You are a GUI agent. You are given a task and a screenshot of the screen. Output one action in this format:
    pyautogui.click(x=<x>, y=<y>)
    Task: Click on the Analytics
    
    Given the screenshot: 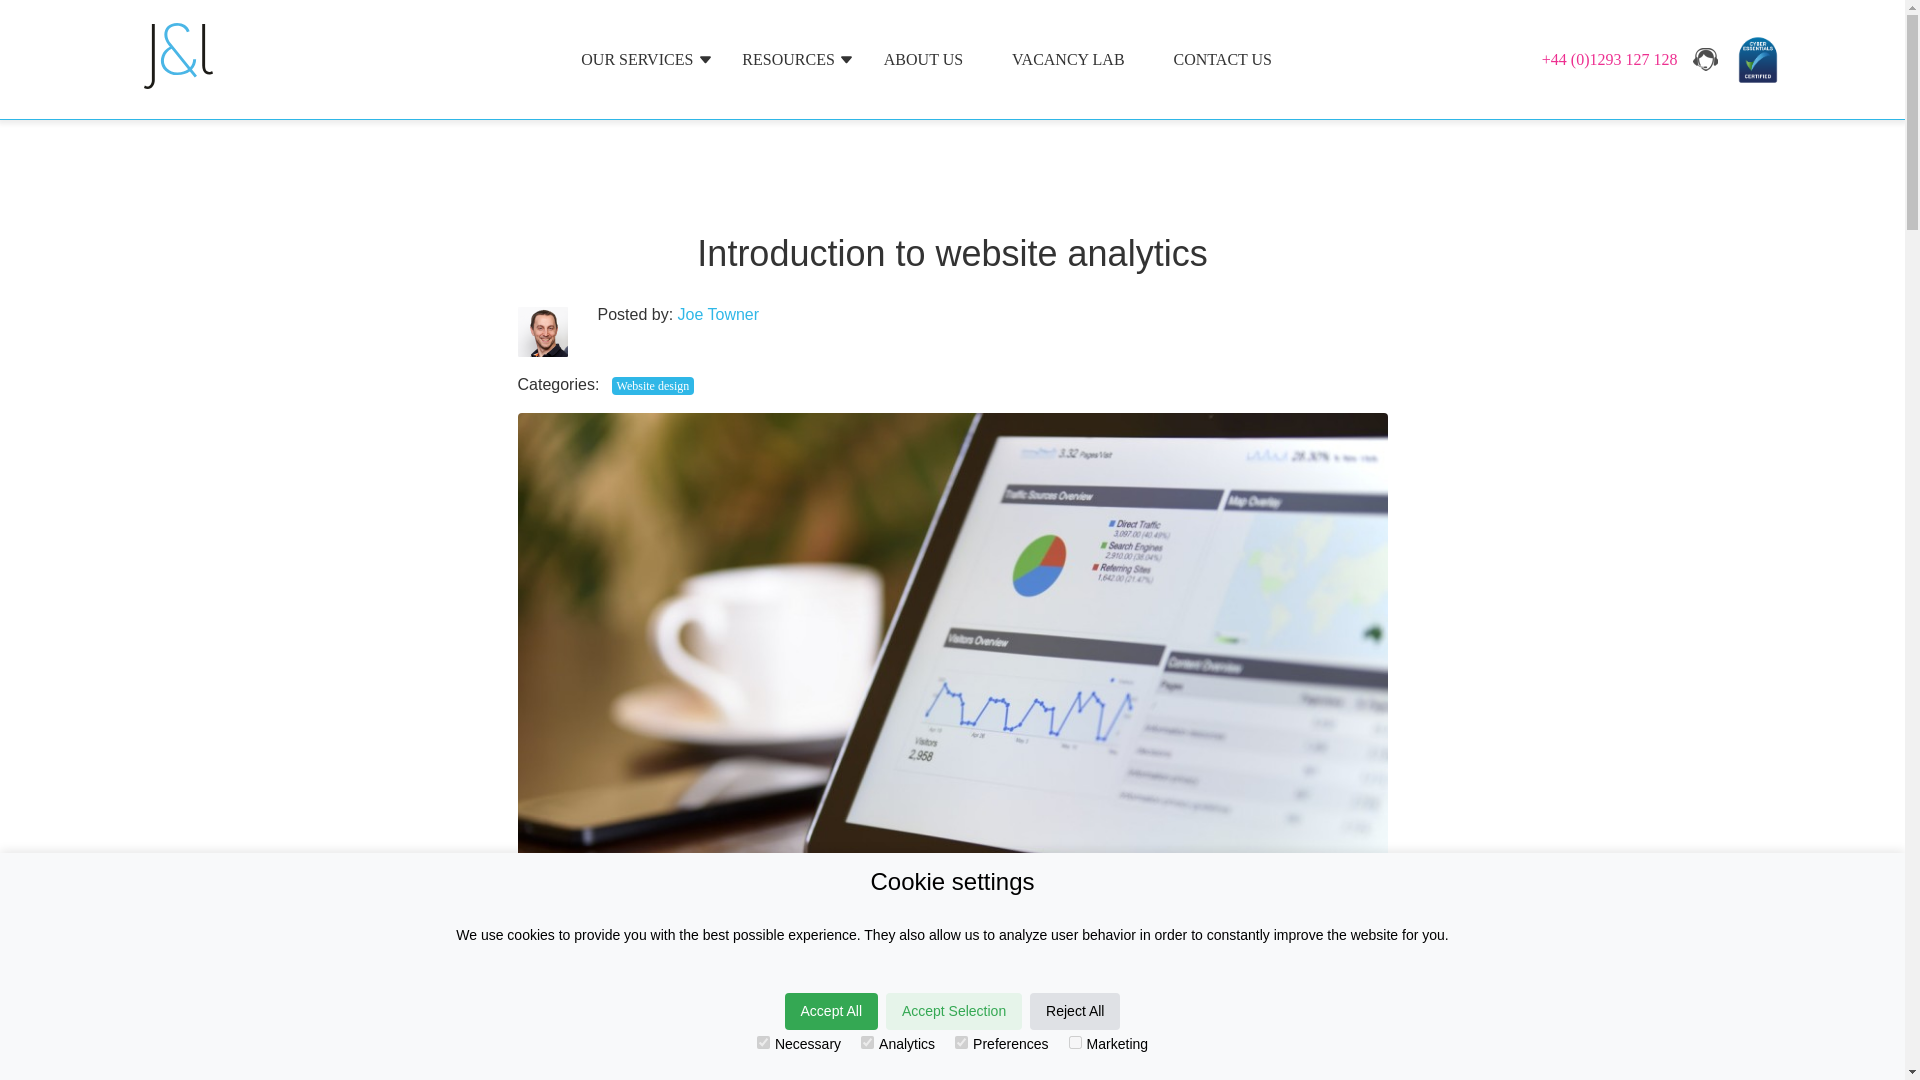 What is the action you would take?
    pyautogui.click(x=866, y=1042)
    